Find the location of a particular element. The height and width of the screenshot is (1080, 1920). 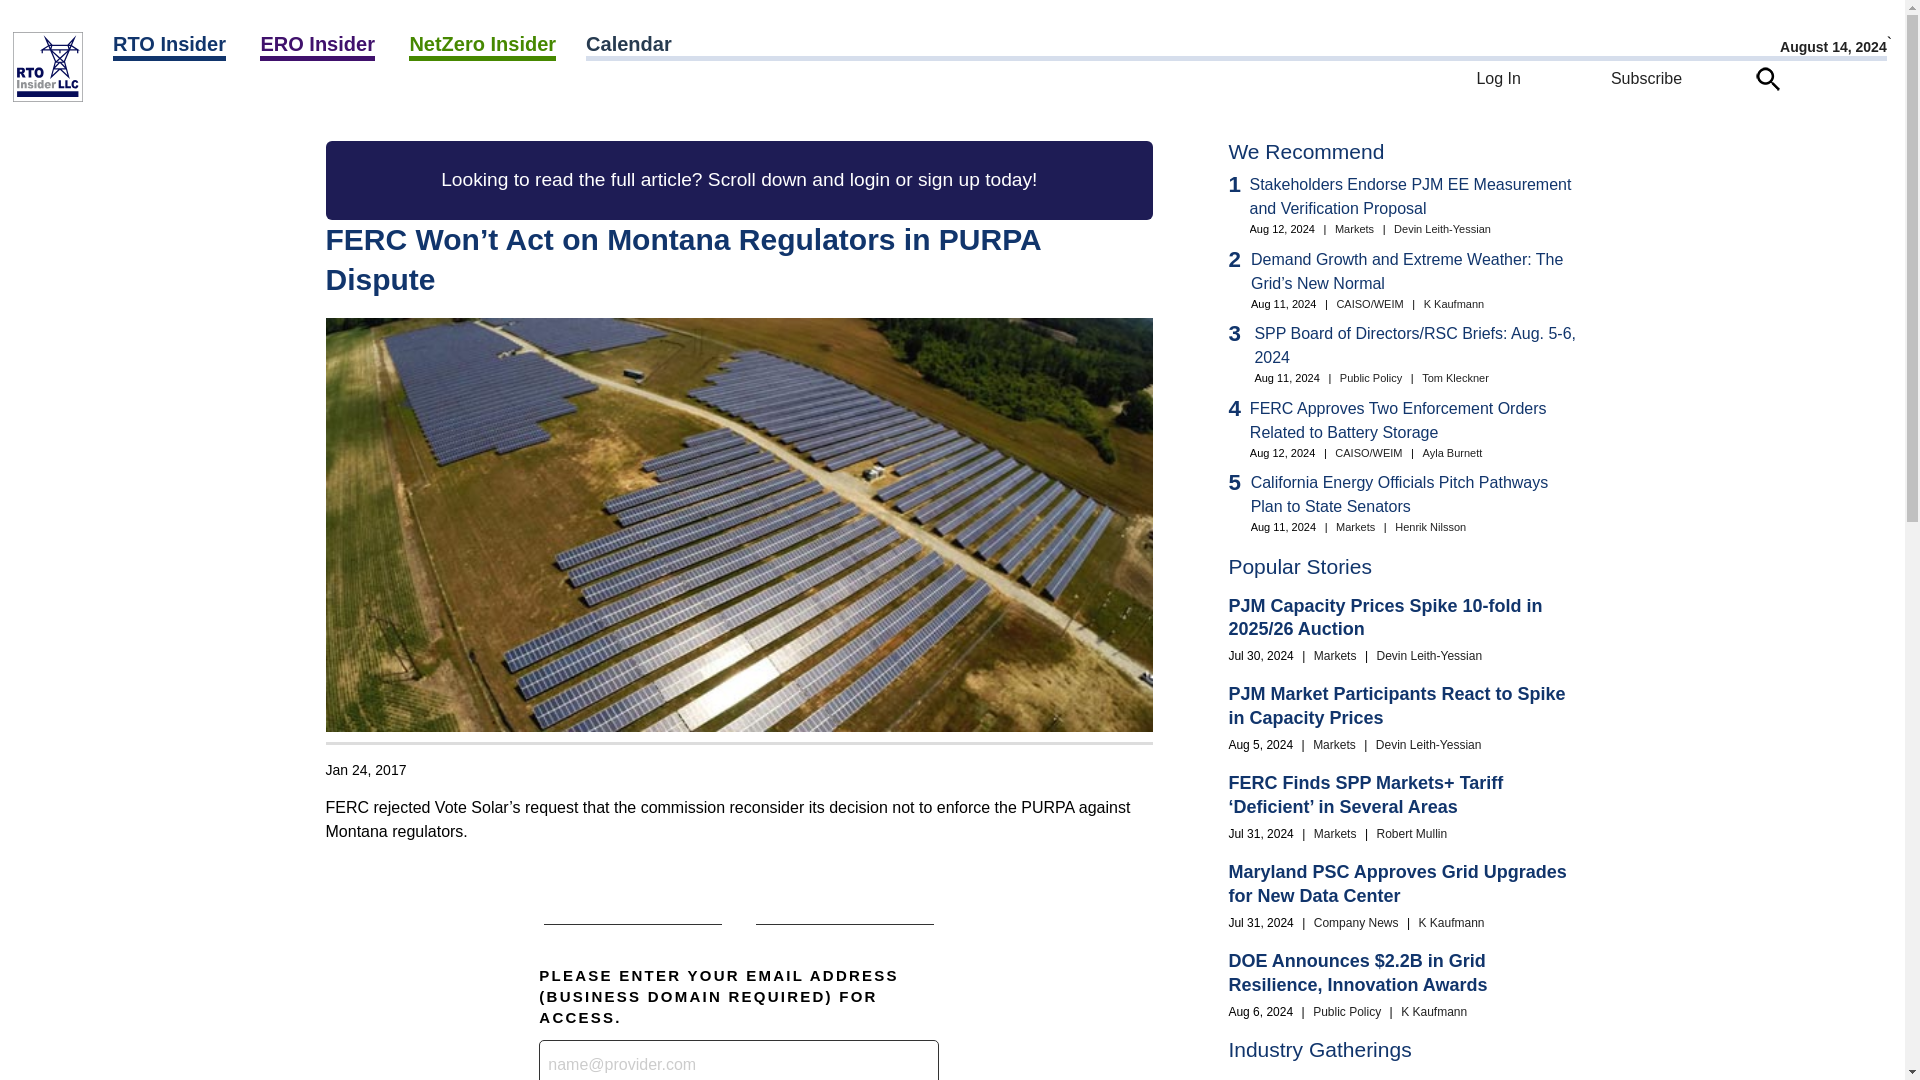

RTO Insider is located at coordinates (170, 46).